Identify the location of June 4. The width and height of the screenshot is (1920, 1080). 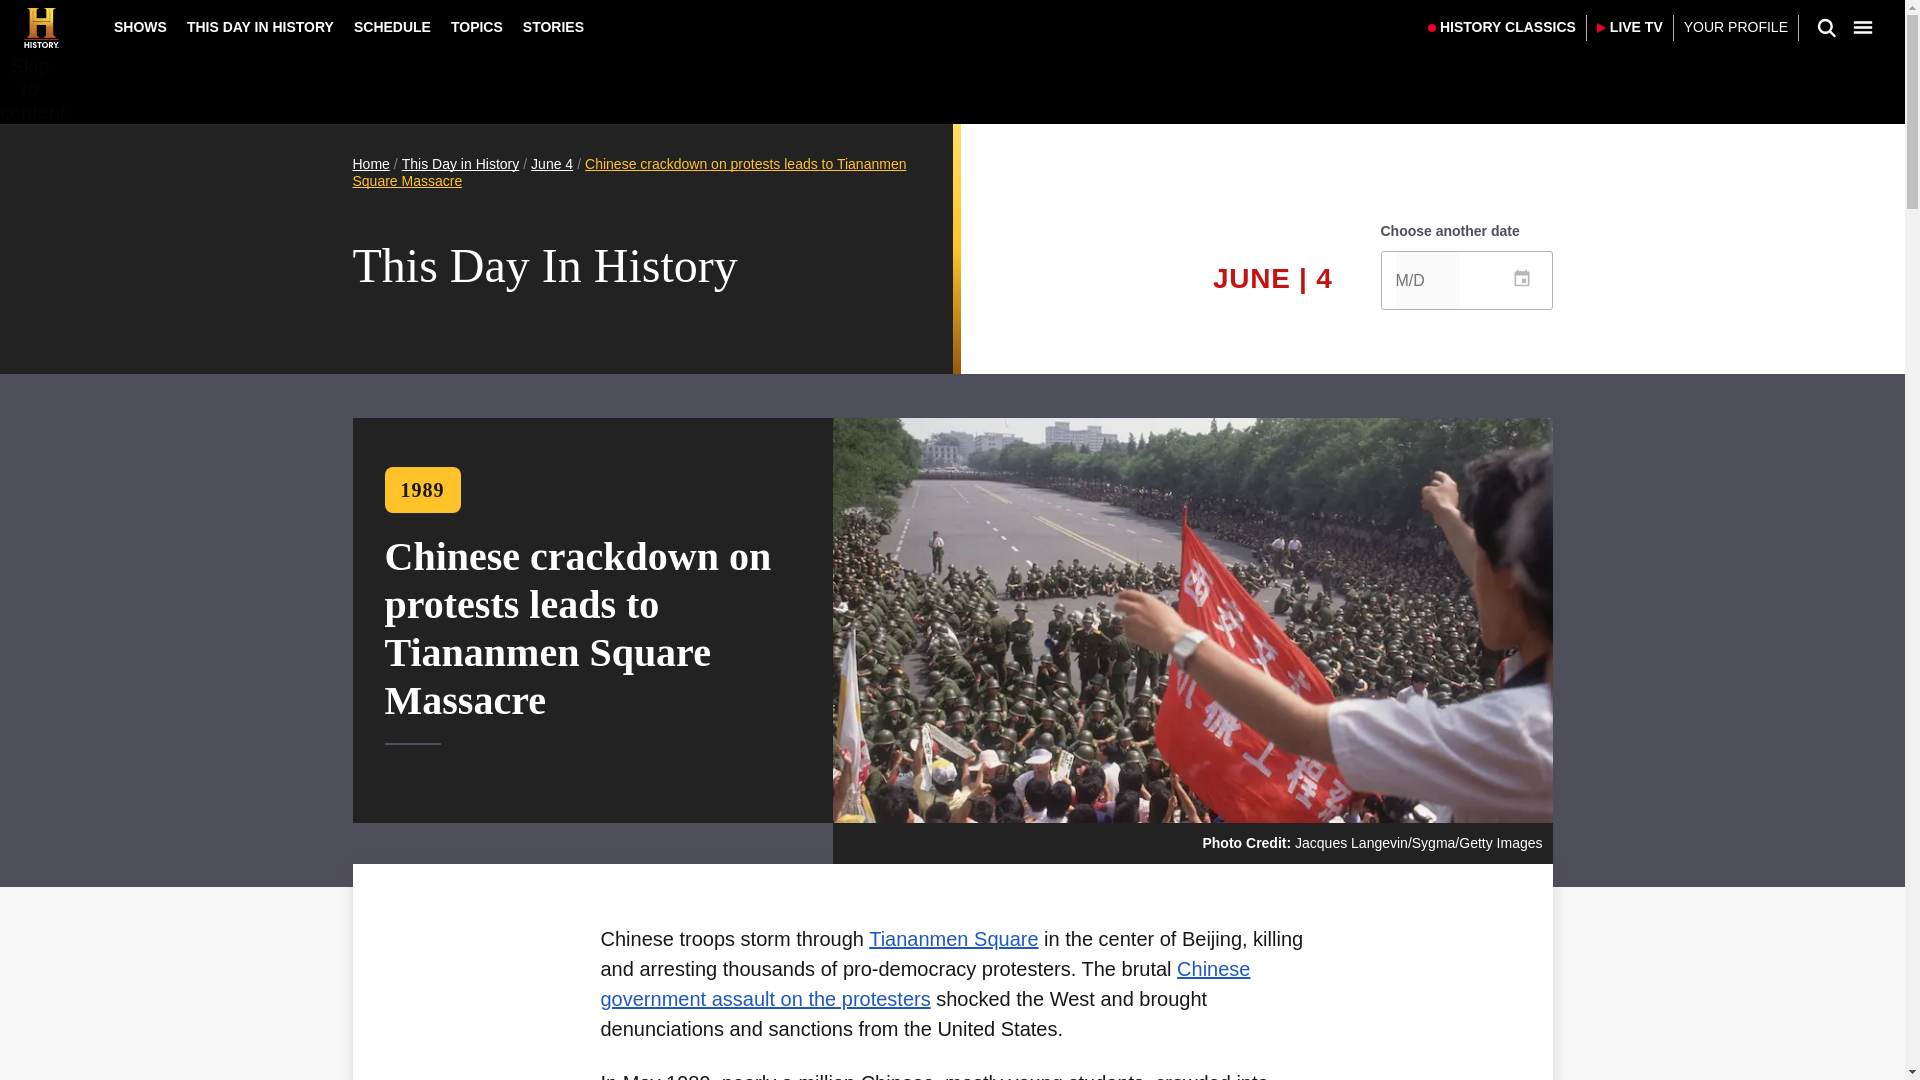
(552, 163).